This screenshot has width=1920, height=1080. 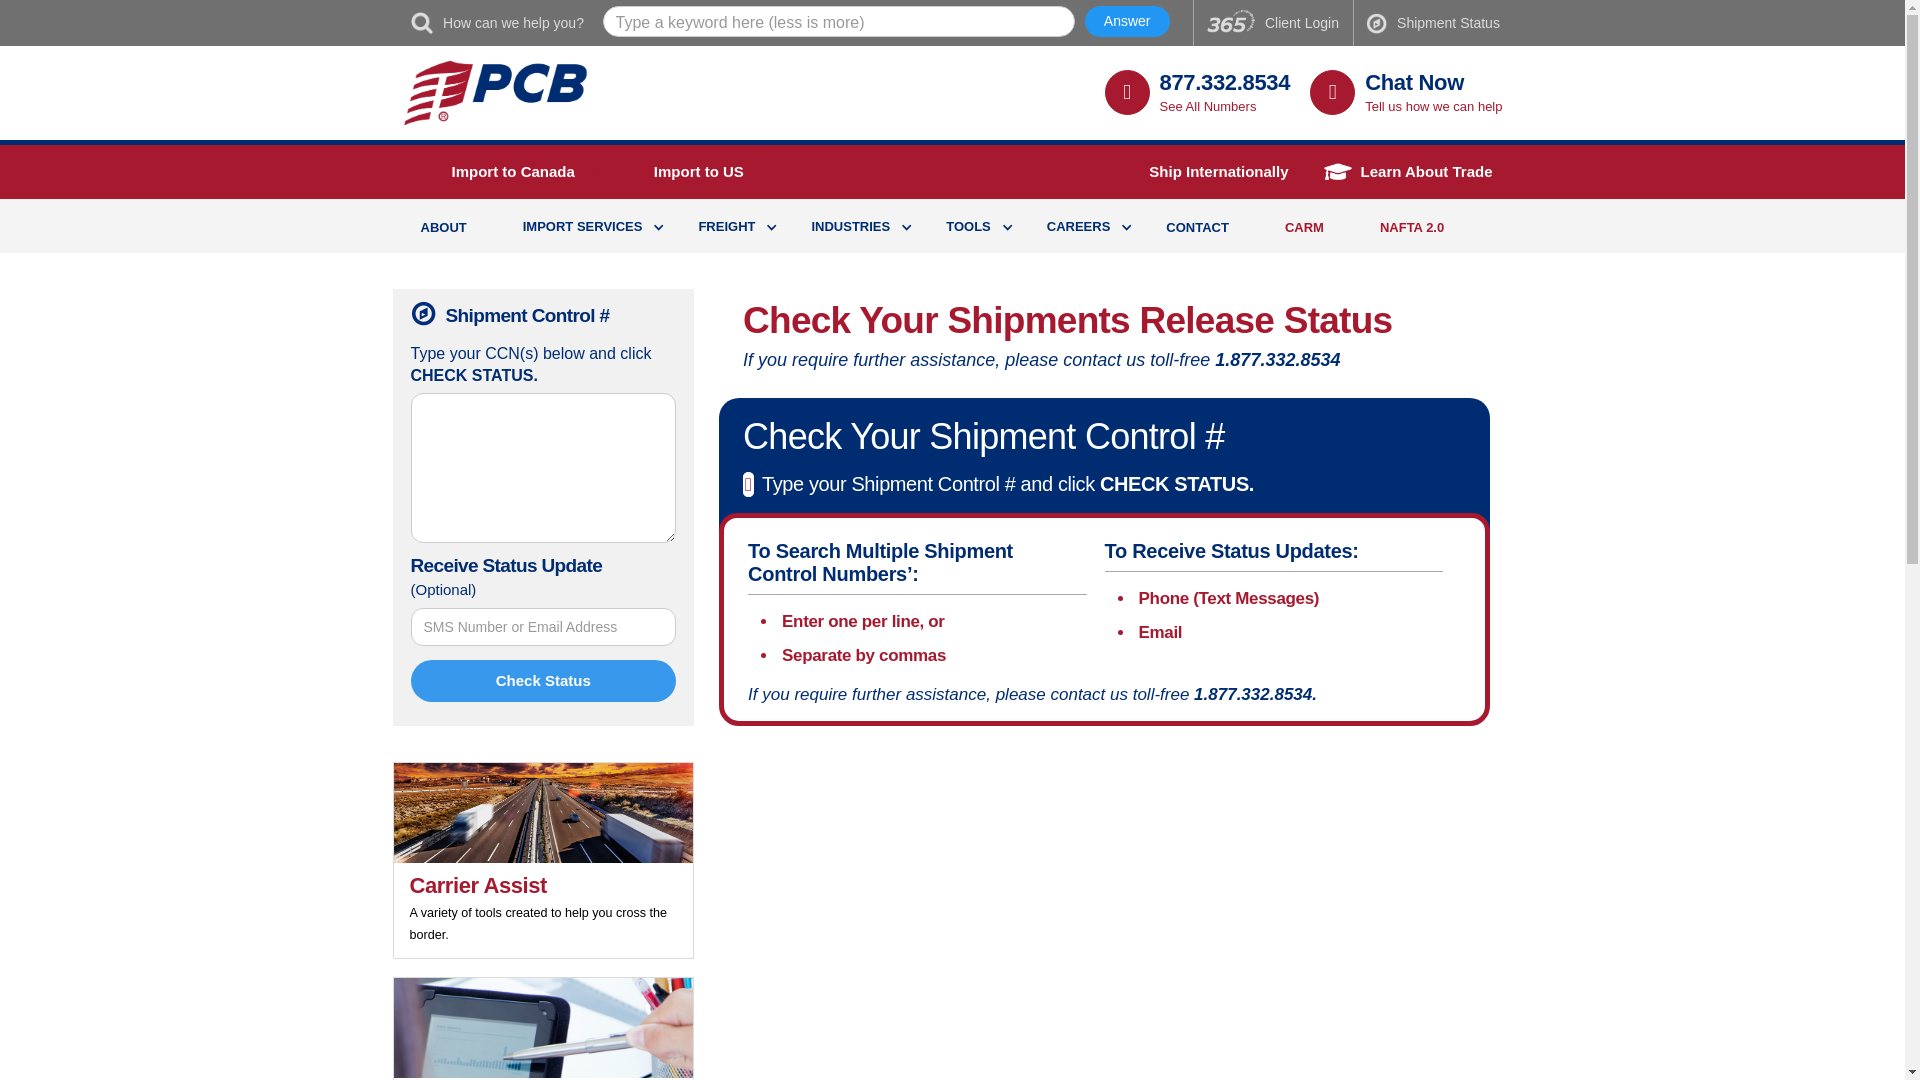 What do you see at coordinates (442, 228) in the screenshot?
I see `ABOUT` at bounding box center [442, 228].